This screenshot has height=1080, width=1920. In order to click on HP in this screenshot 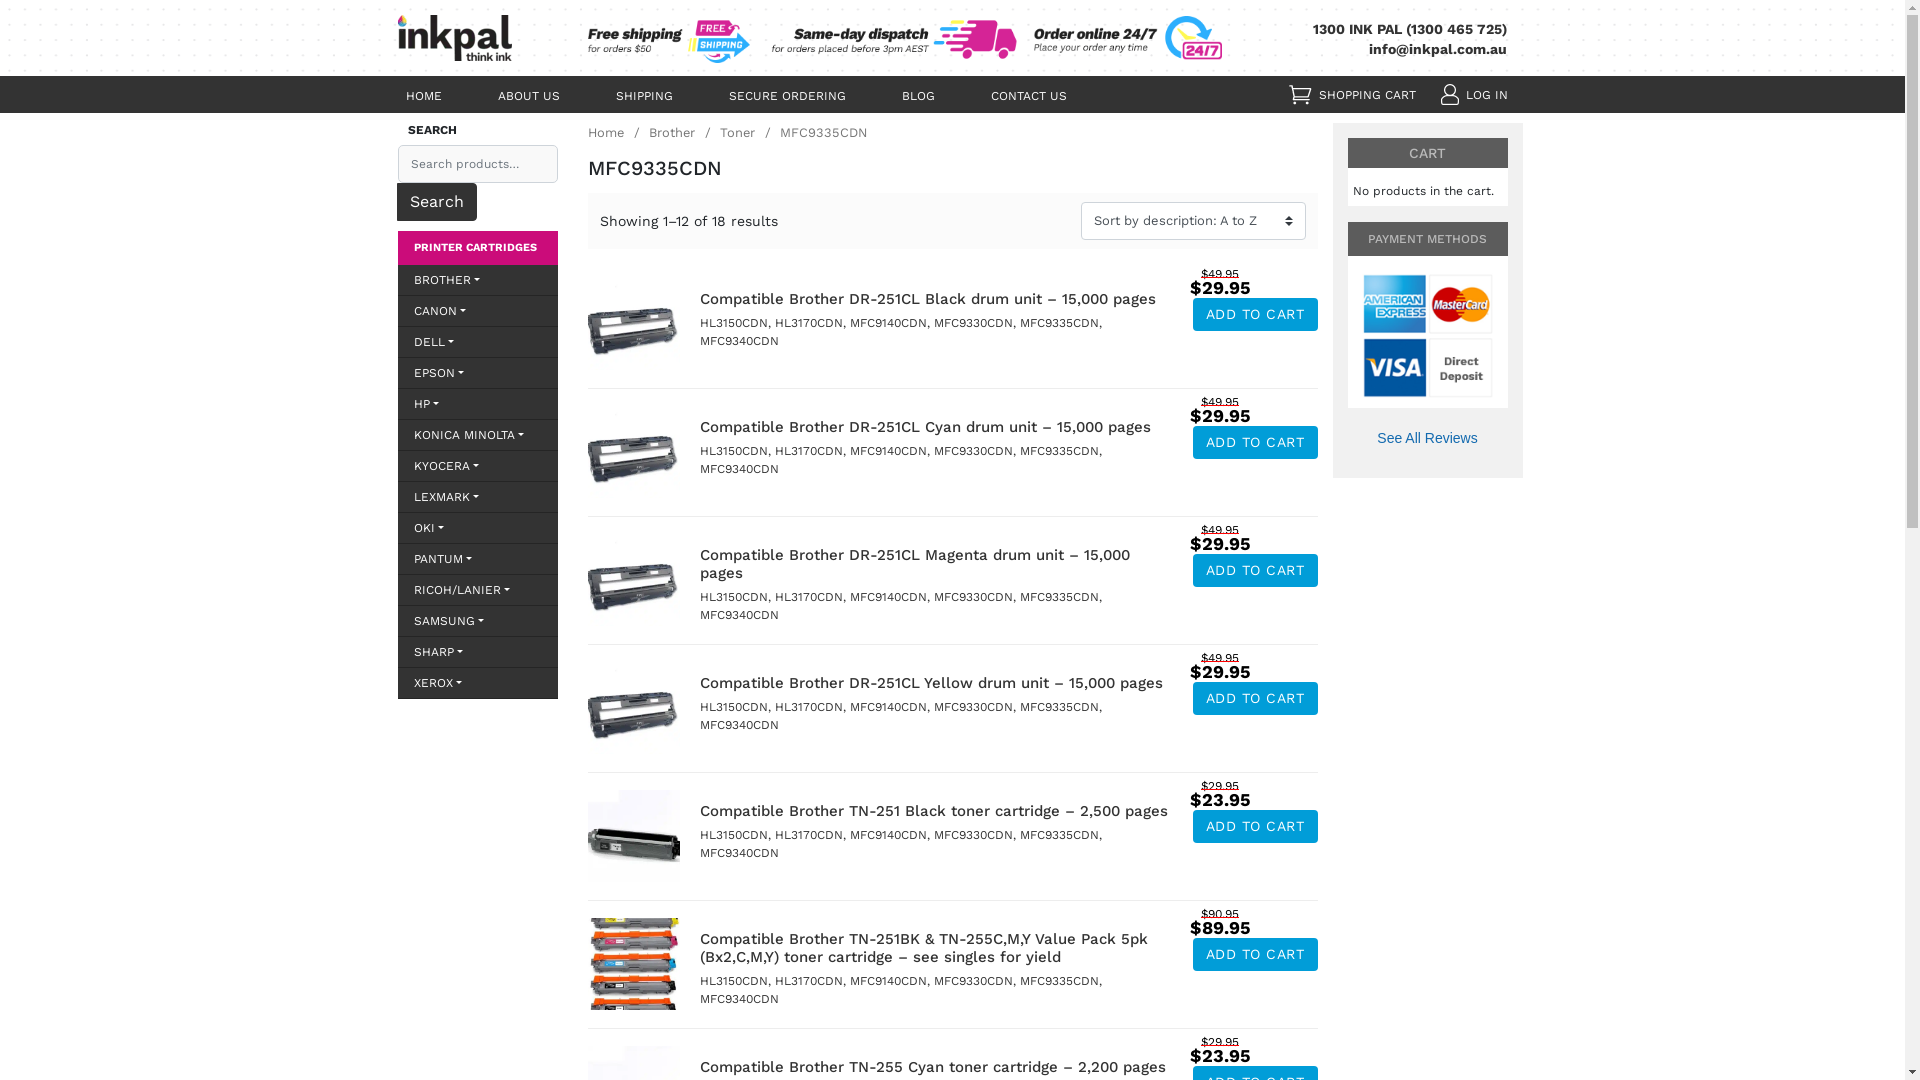, I will do `click(478, 404)`.